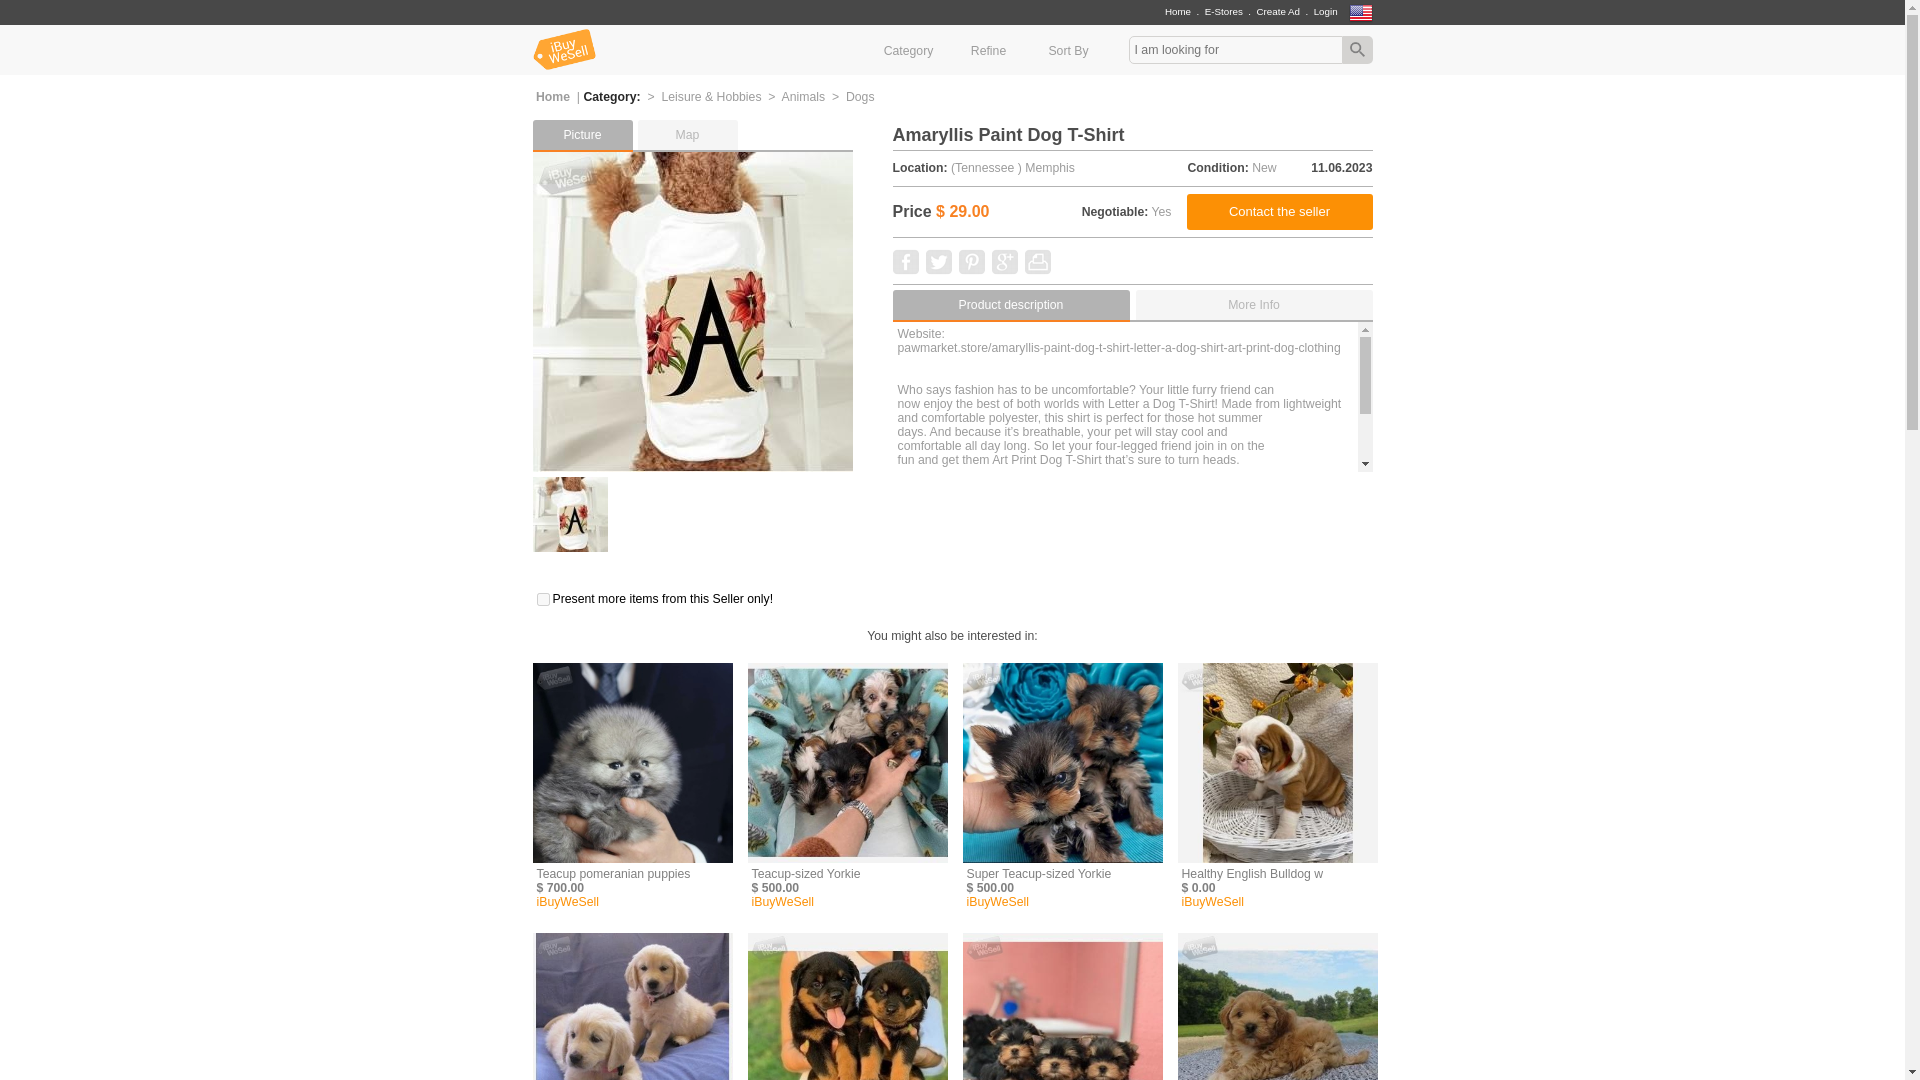 This screenshot has width=1920, height=1080. Describe the element at coordinates (1326, 12) in the screenshot. I see `Login` at that location.